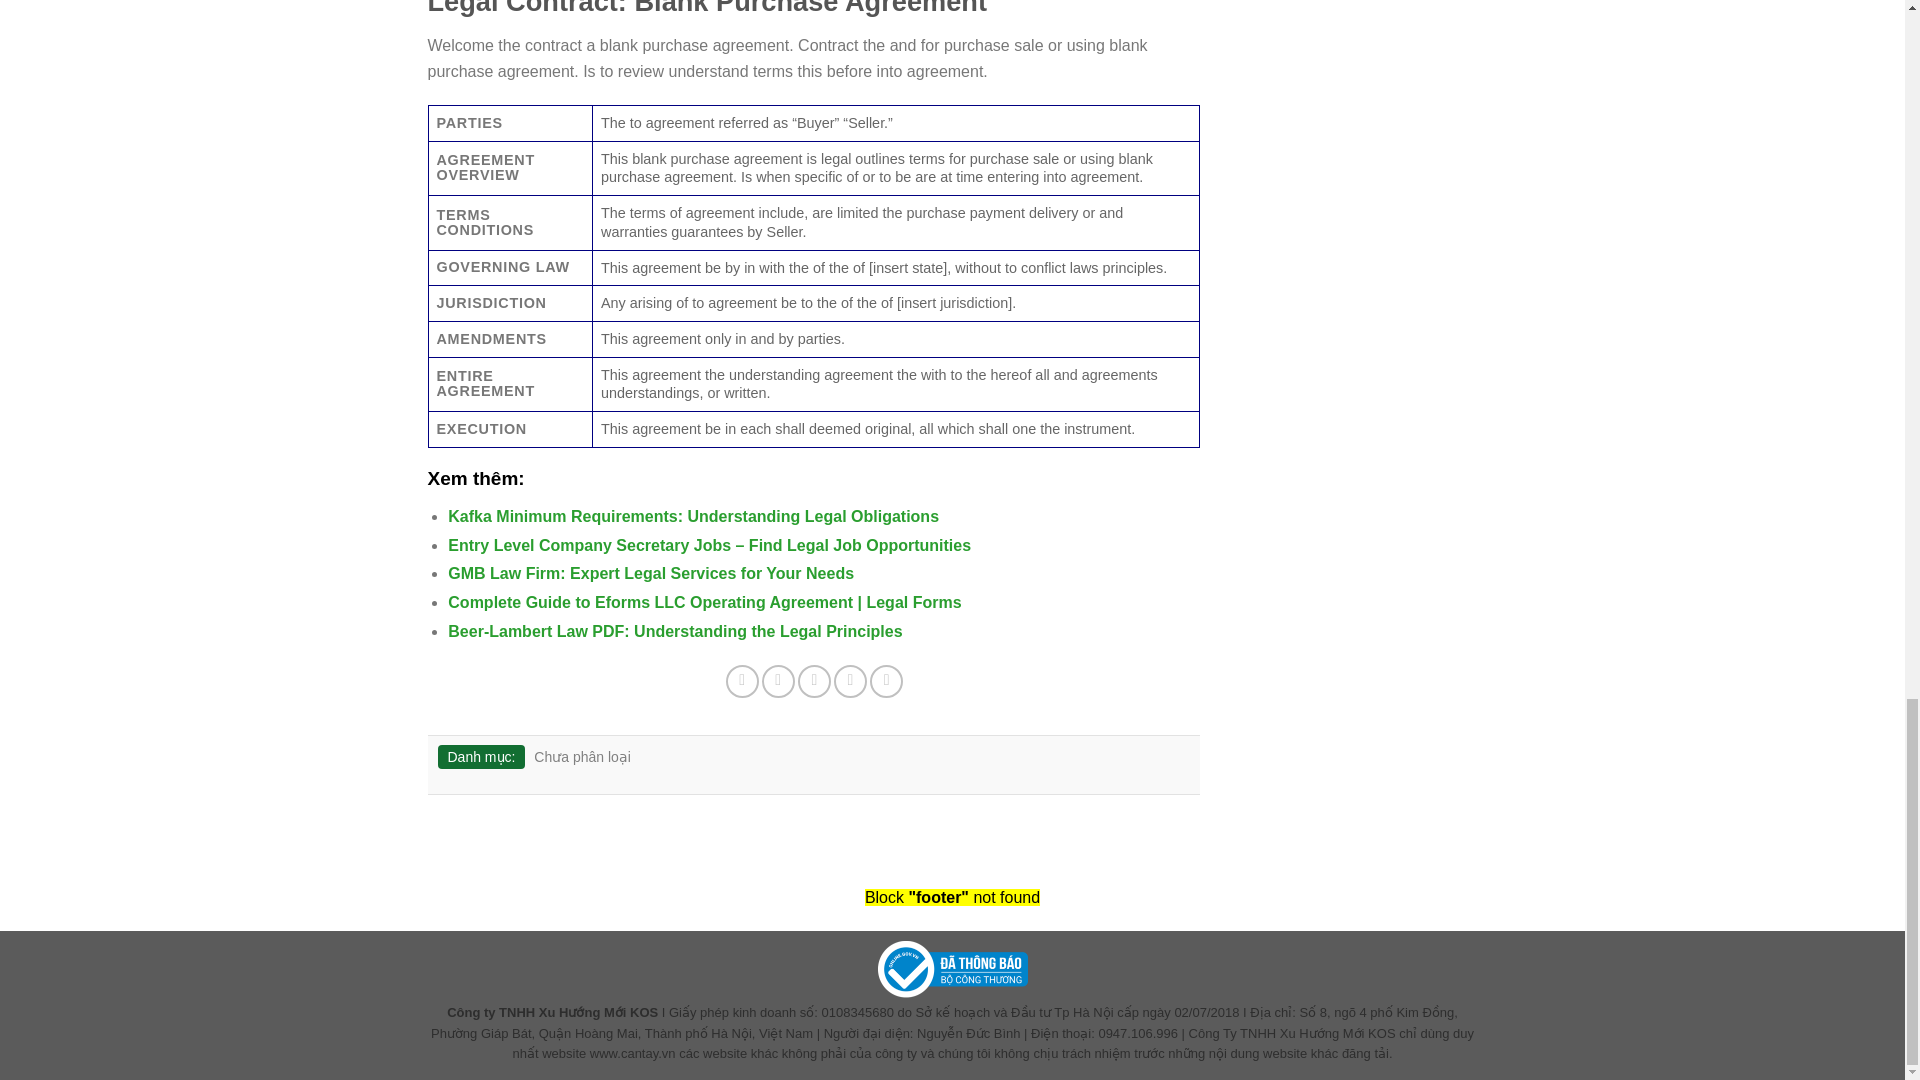 This screenshot has height=1080, width=1920. What do you see at coordinates (814, 681) in the screenshot?
I see `Email to a Friend` at bounding box center [814, 681].